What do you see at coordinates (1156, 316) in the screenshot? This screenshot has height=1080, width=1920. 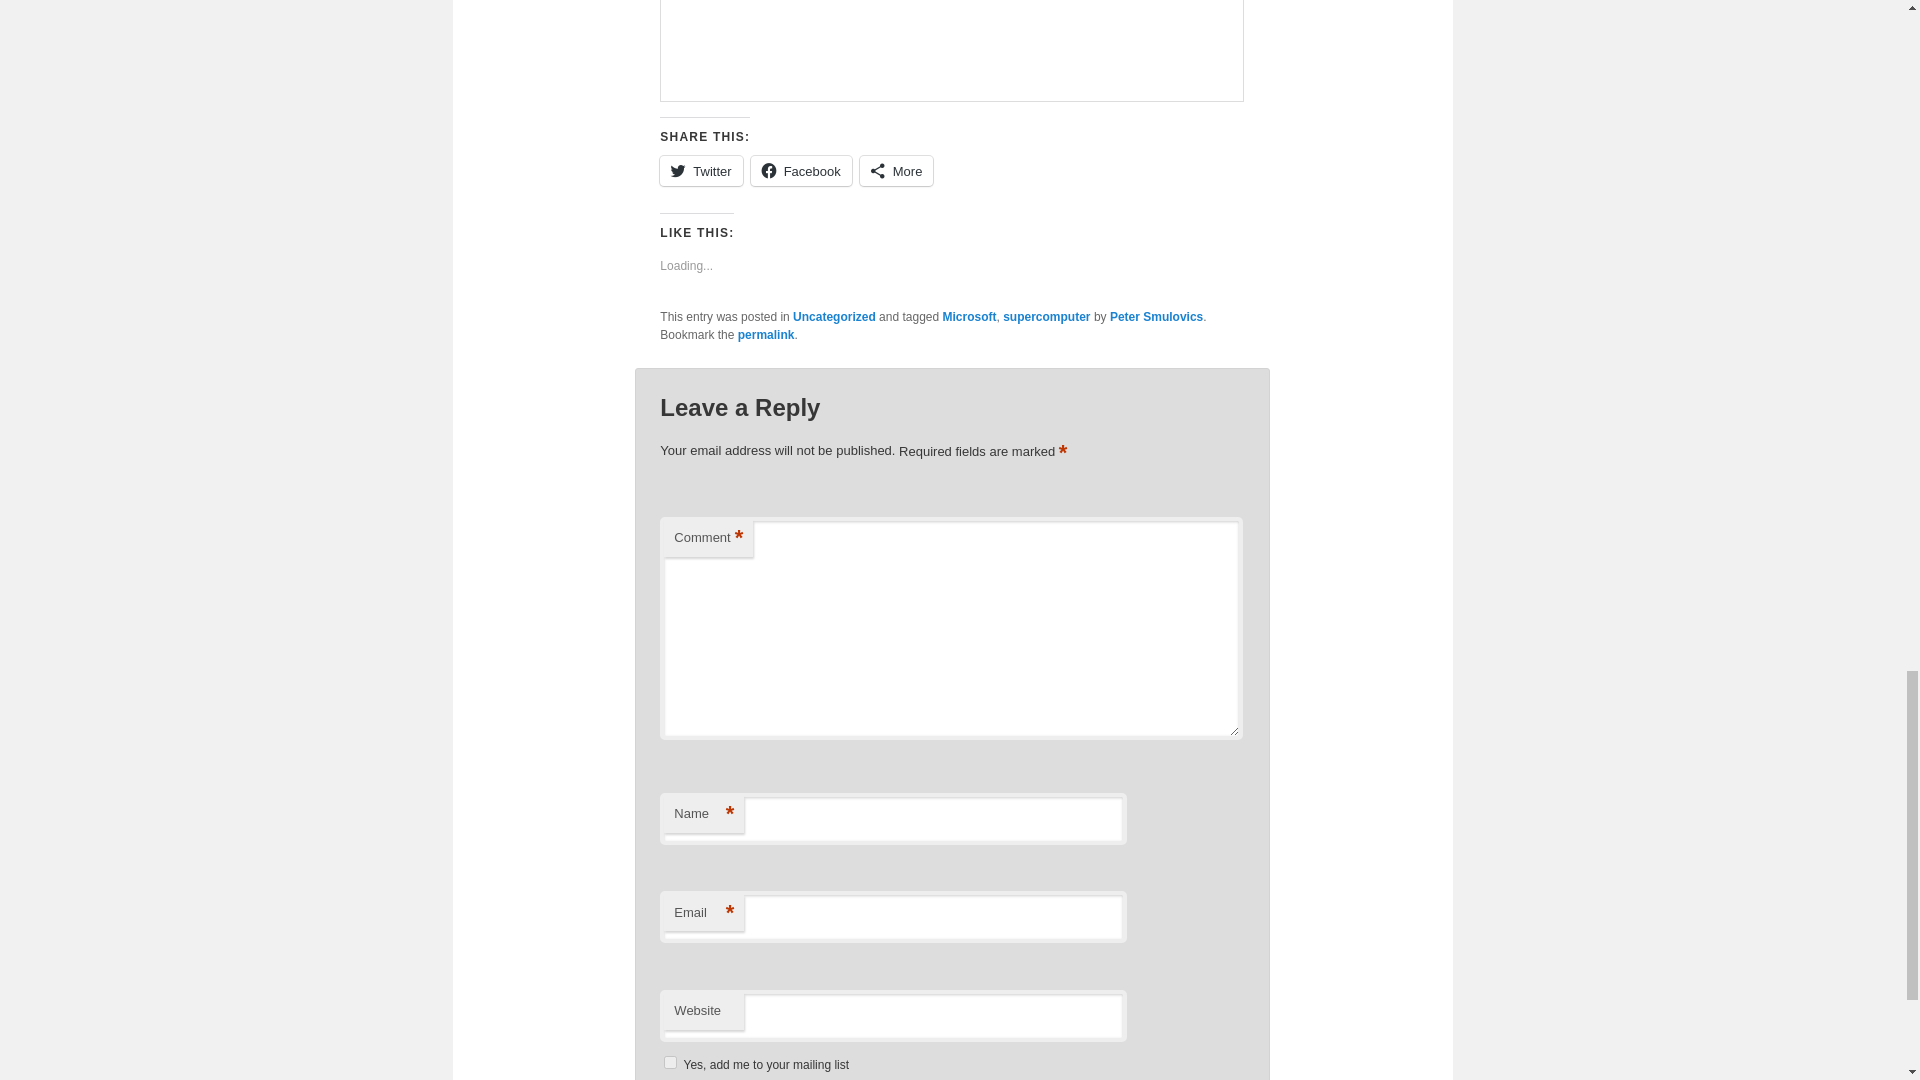 I see `Peter Smulovics` at bounding box center [1156, 316].